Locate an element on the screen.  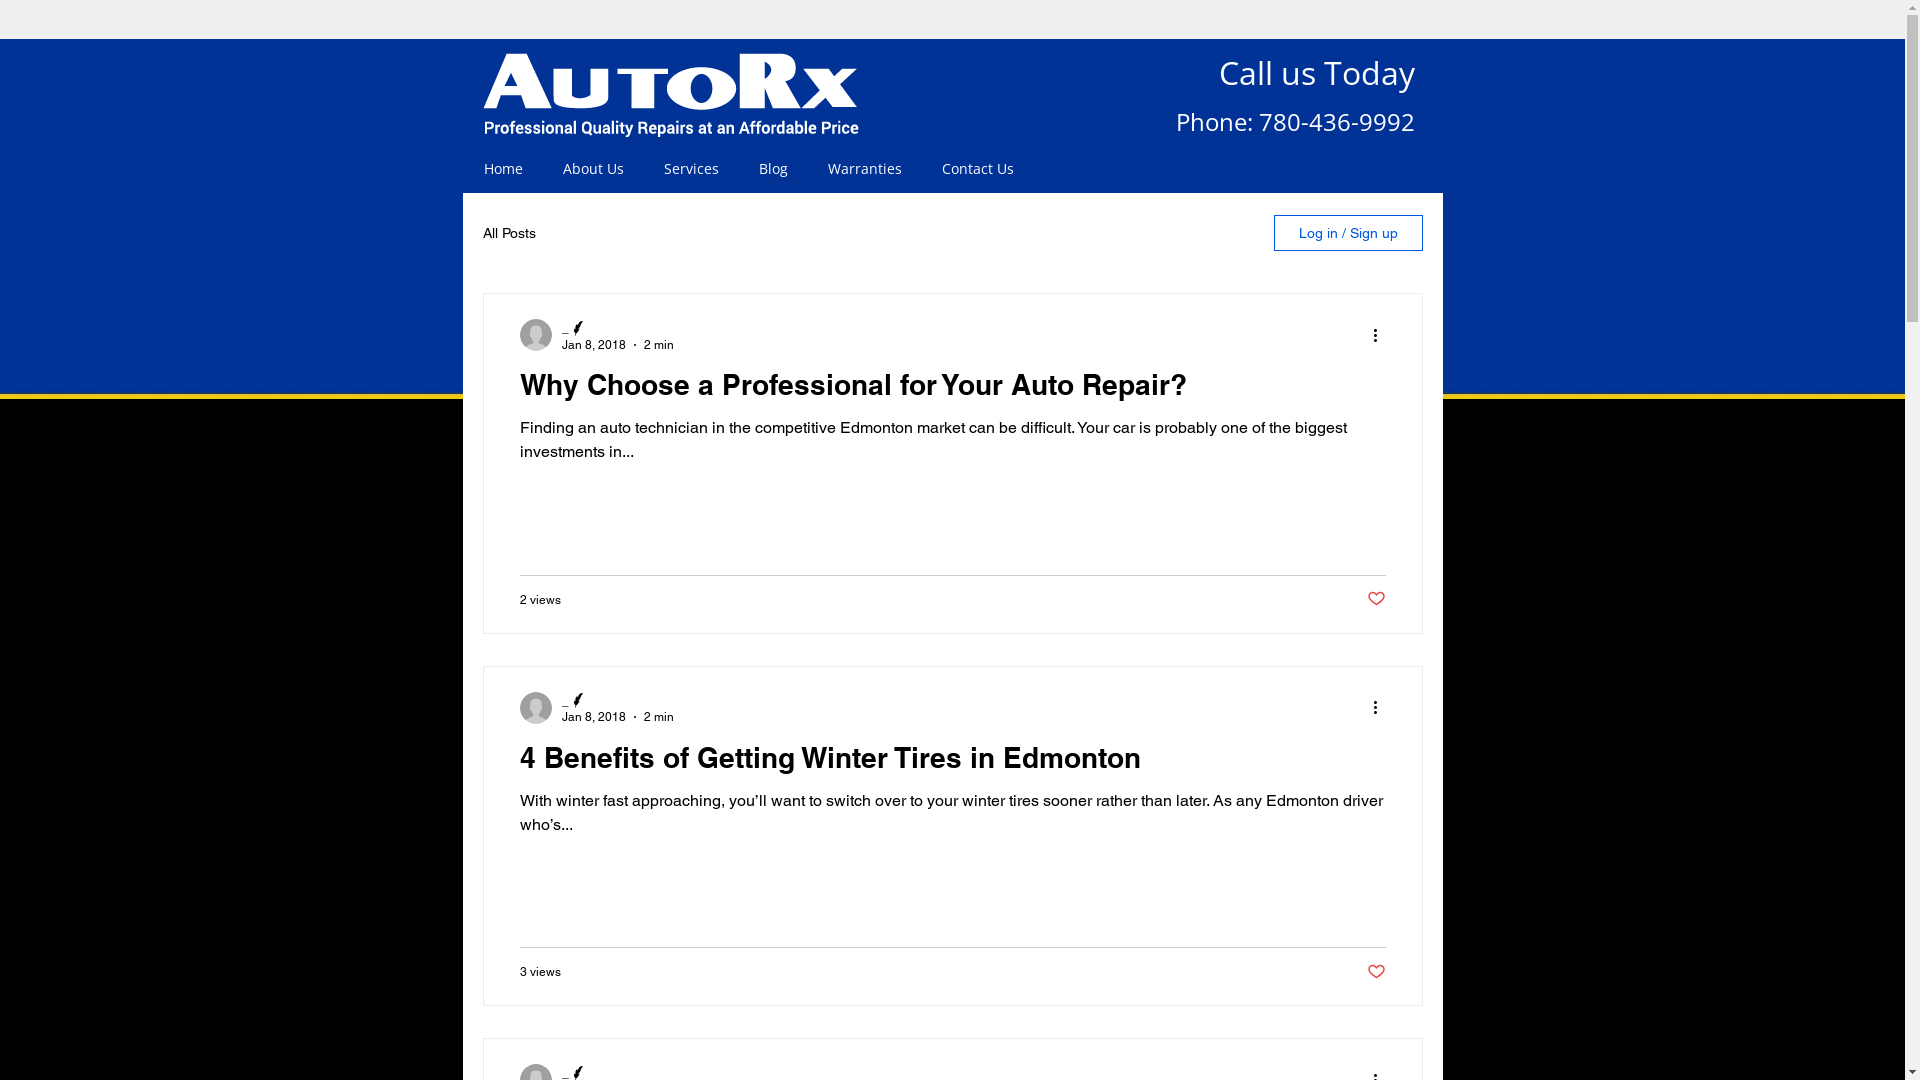
Log in / Sign up is located at coordinates (1348, 233).